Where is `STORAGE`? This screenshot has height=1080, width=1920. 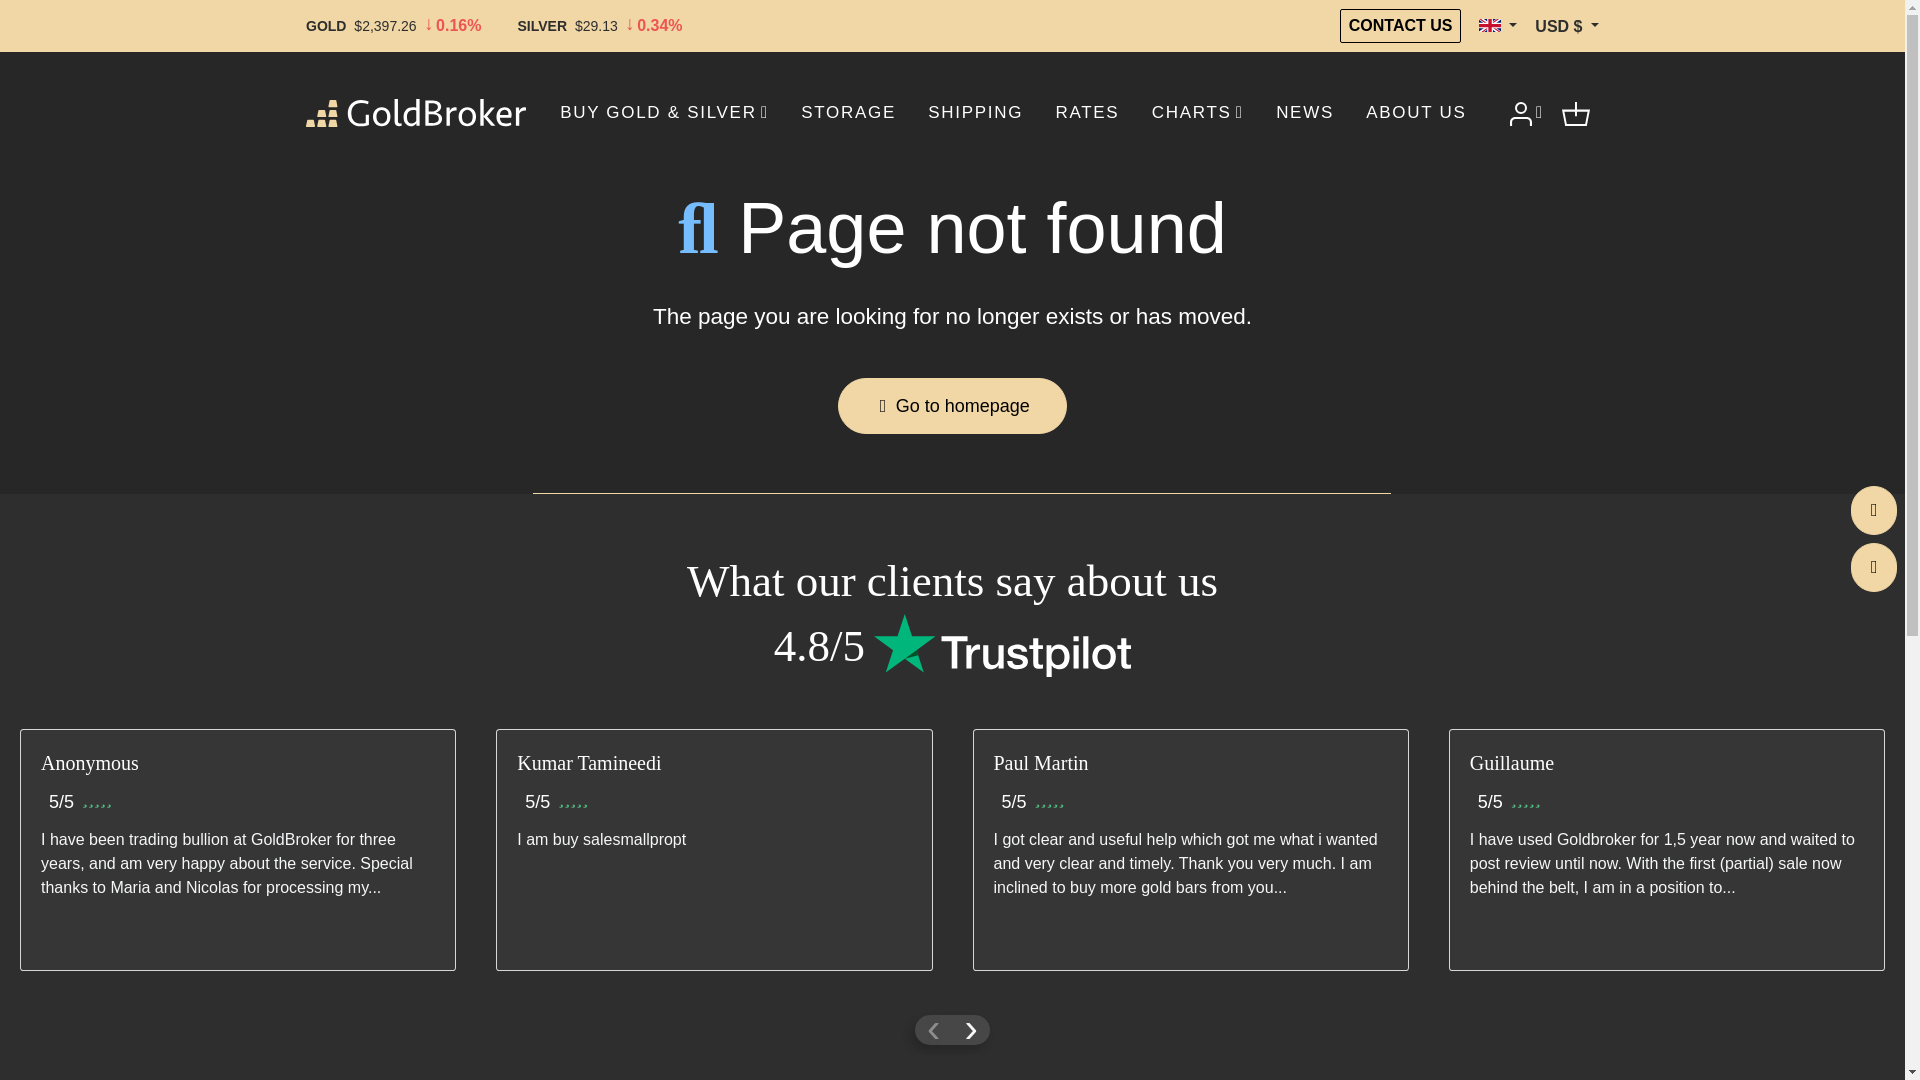 STORAGE is located at coordinates (848, 112).